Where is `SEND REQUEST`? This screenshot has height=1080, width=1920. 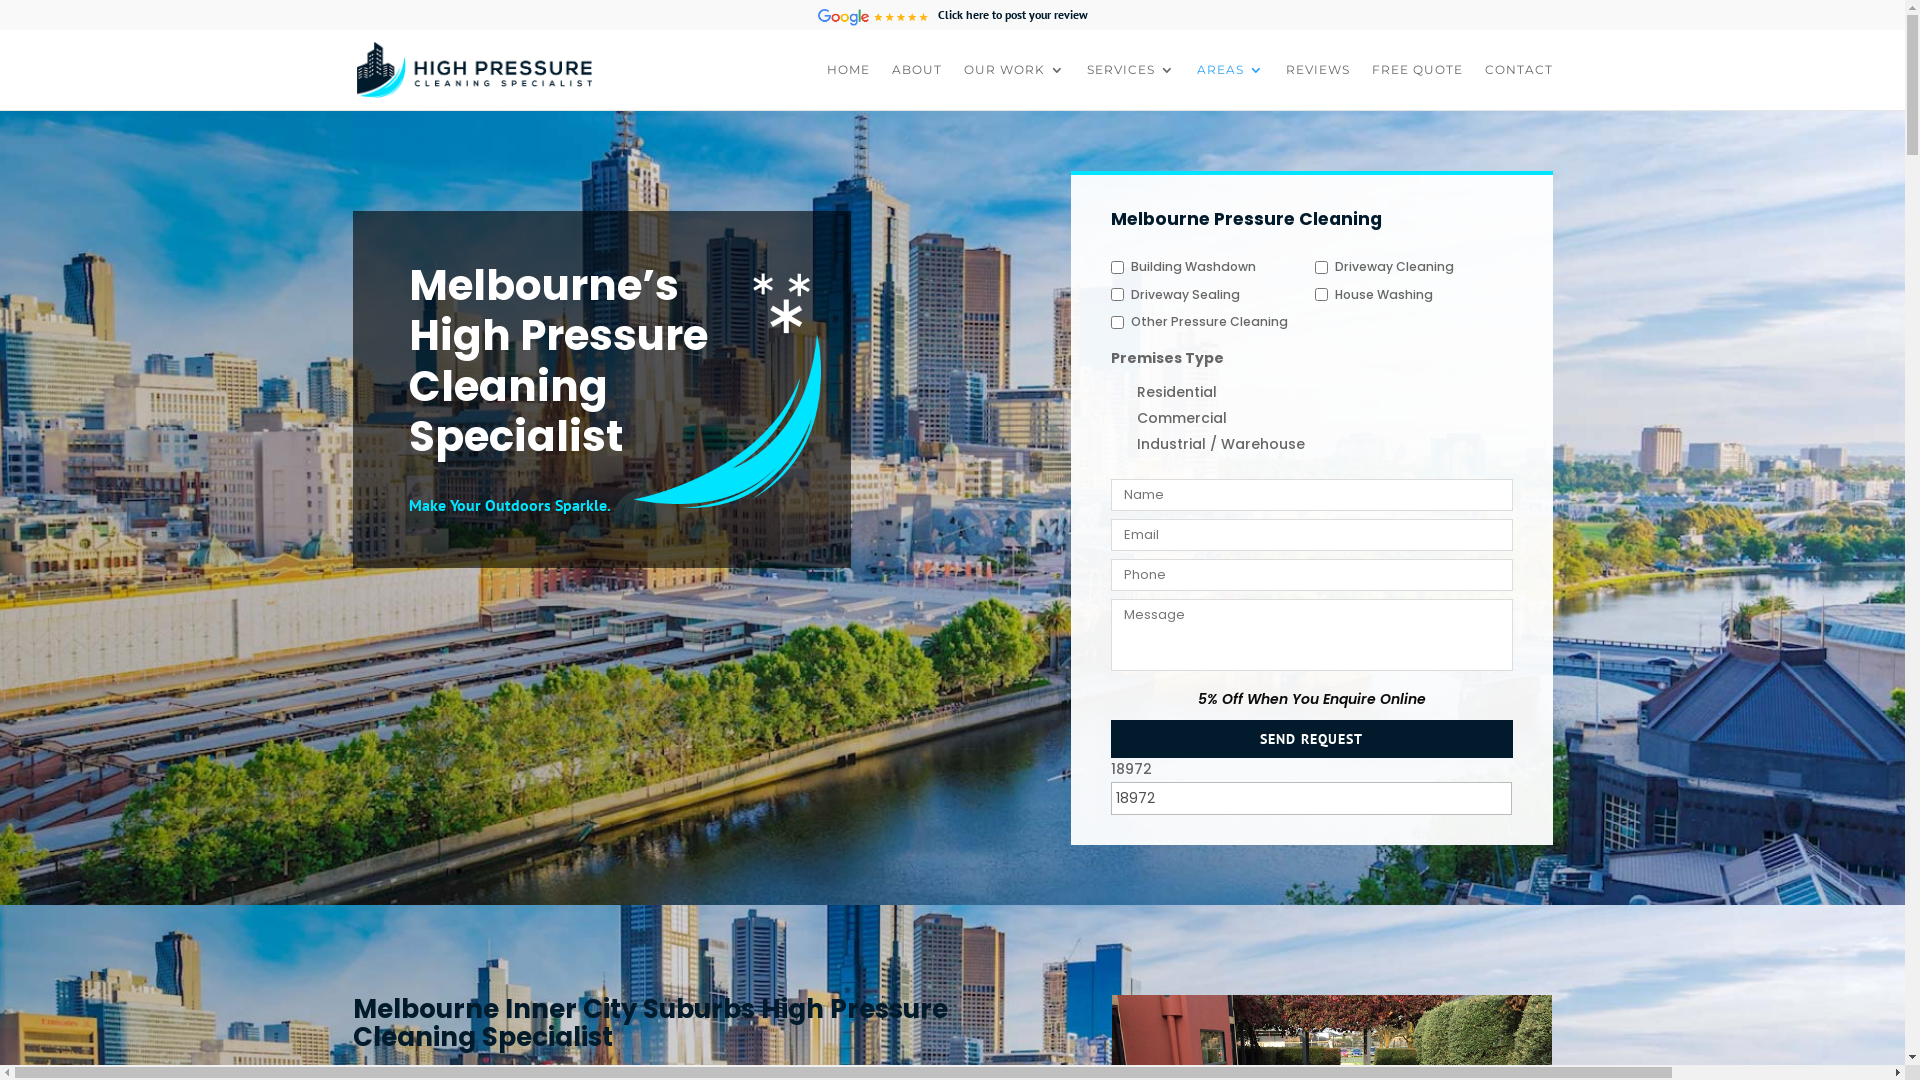 SEND REQUEST is located at coordinates (1312, 739).